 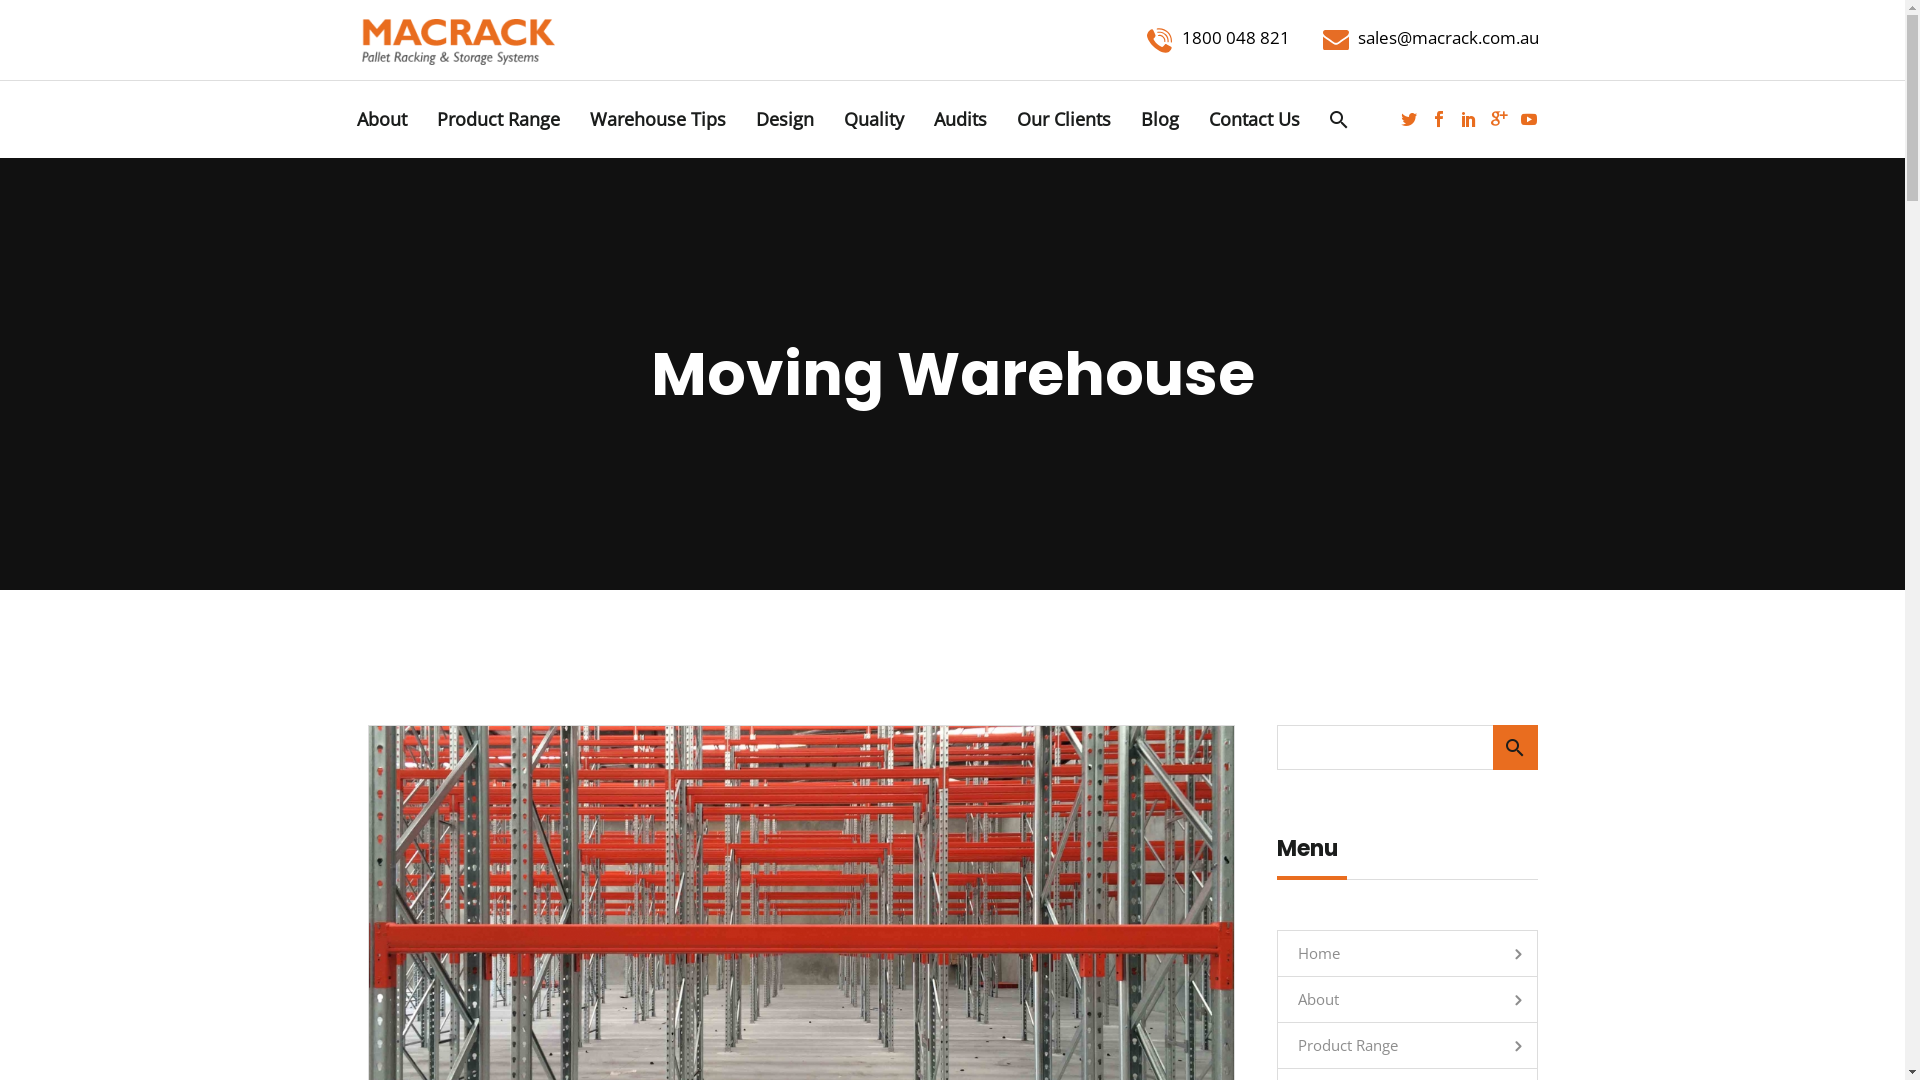 I want to click on Warehouse Tips, so click(x=657, y=120).